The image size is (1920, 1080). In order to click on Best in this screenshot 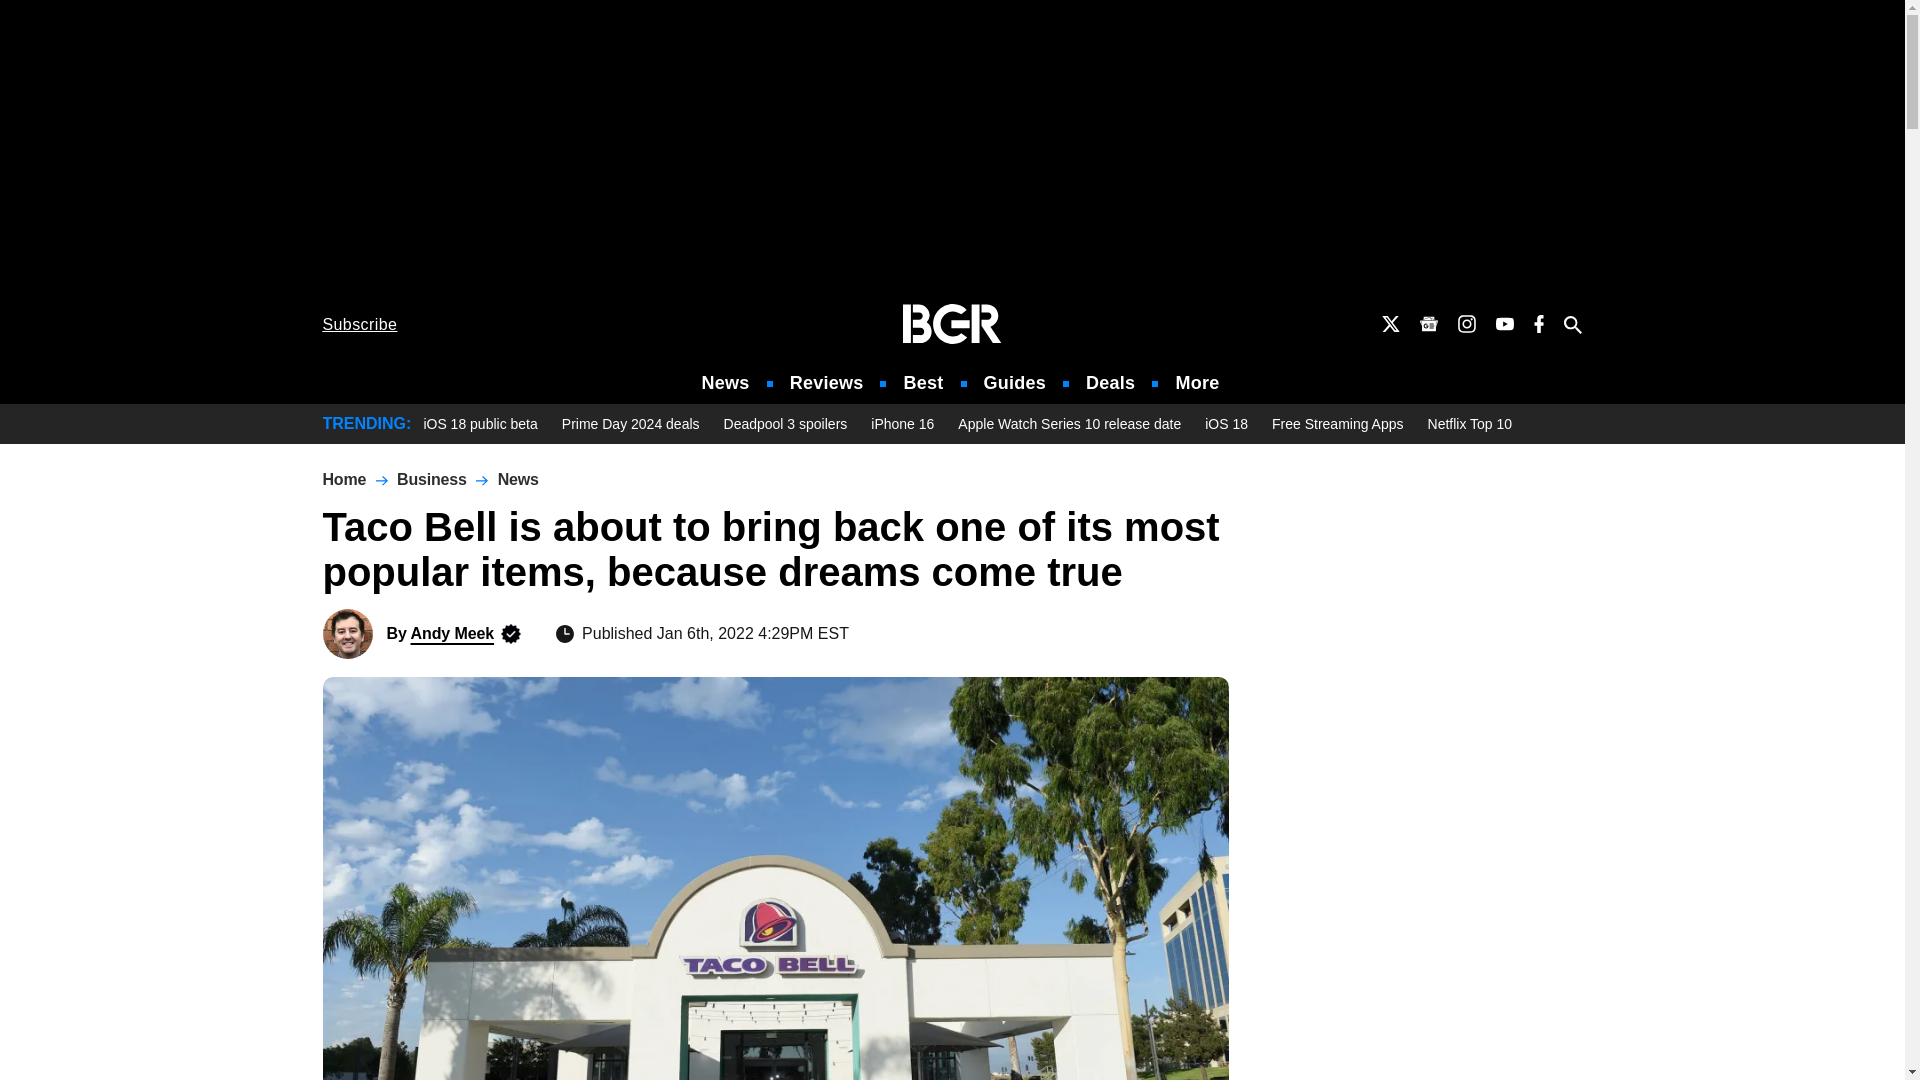, I will do `click(922, 383)`.